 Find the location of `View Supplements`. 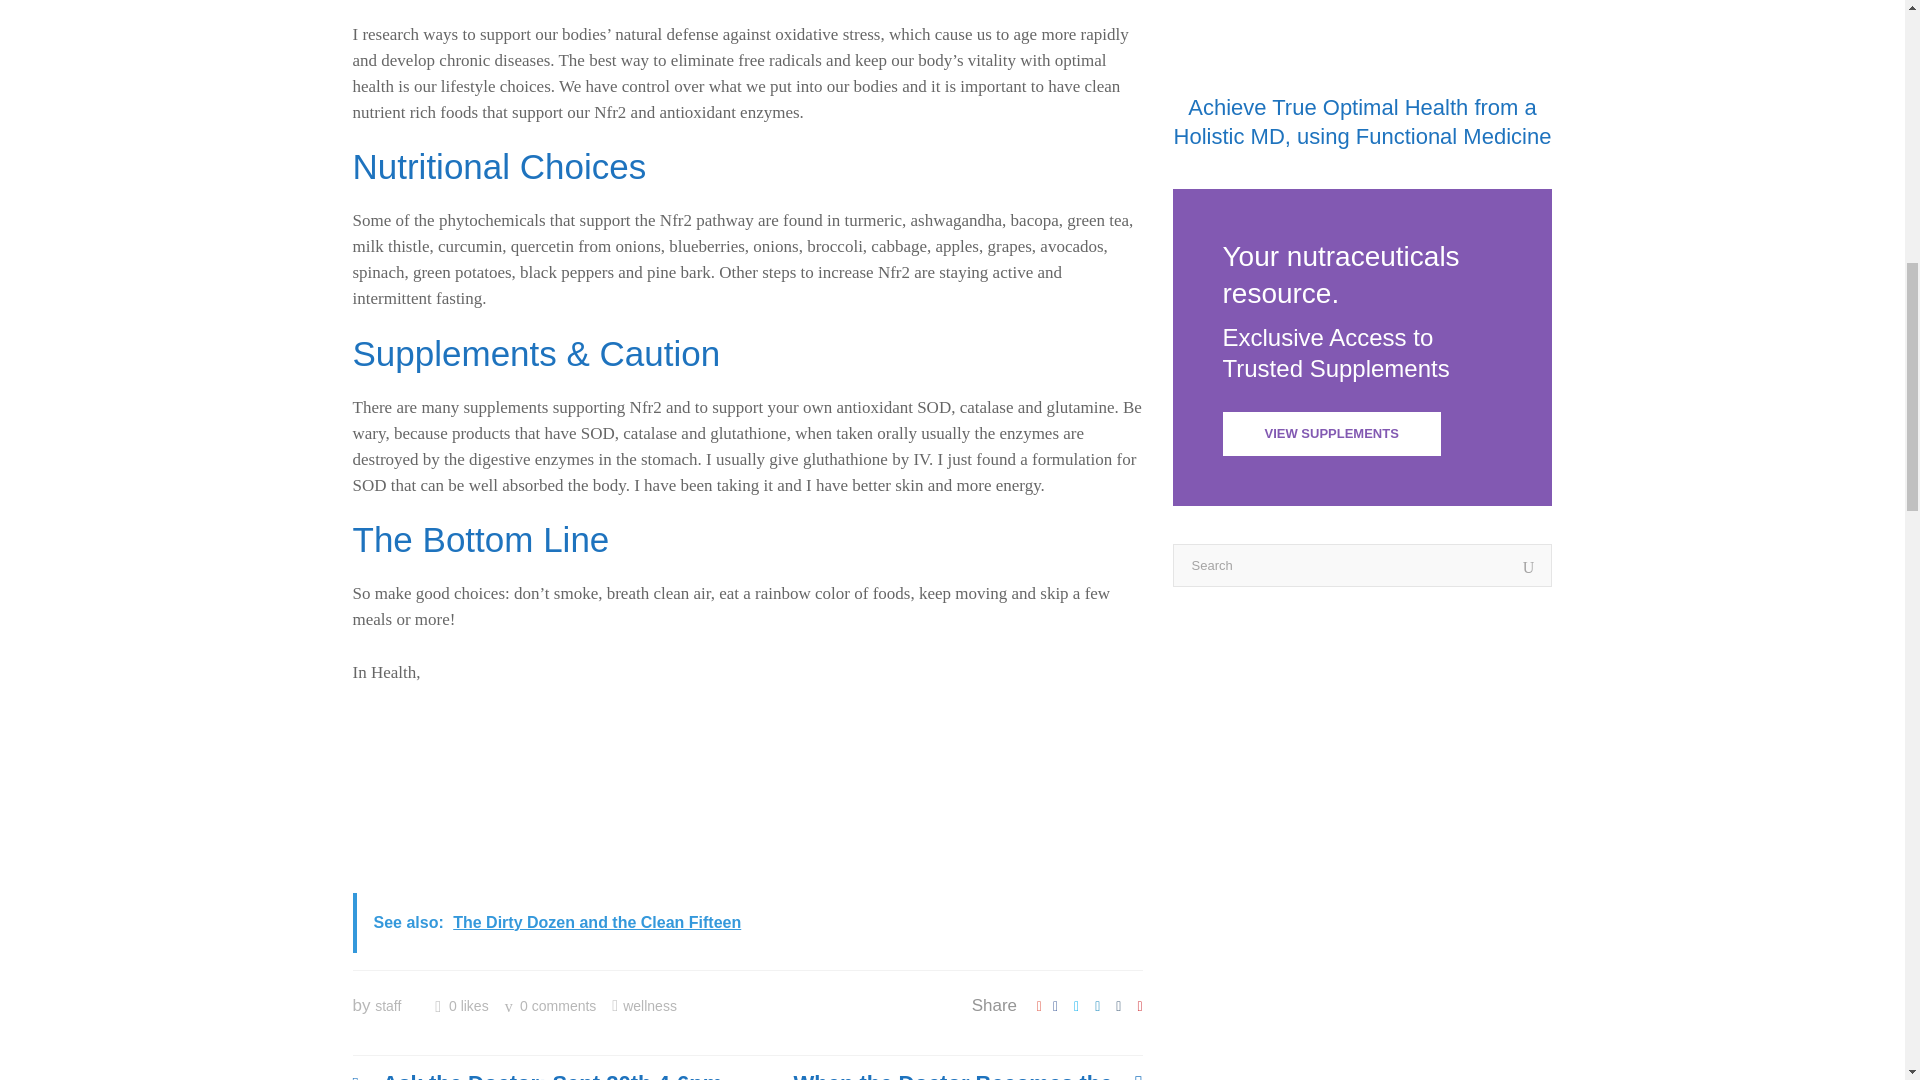

View Supplements is located at coordinates (1330, 433).